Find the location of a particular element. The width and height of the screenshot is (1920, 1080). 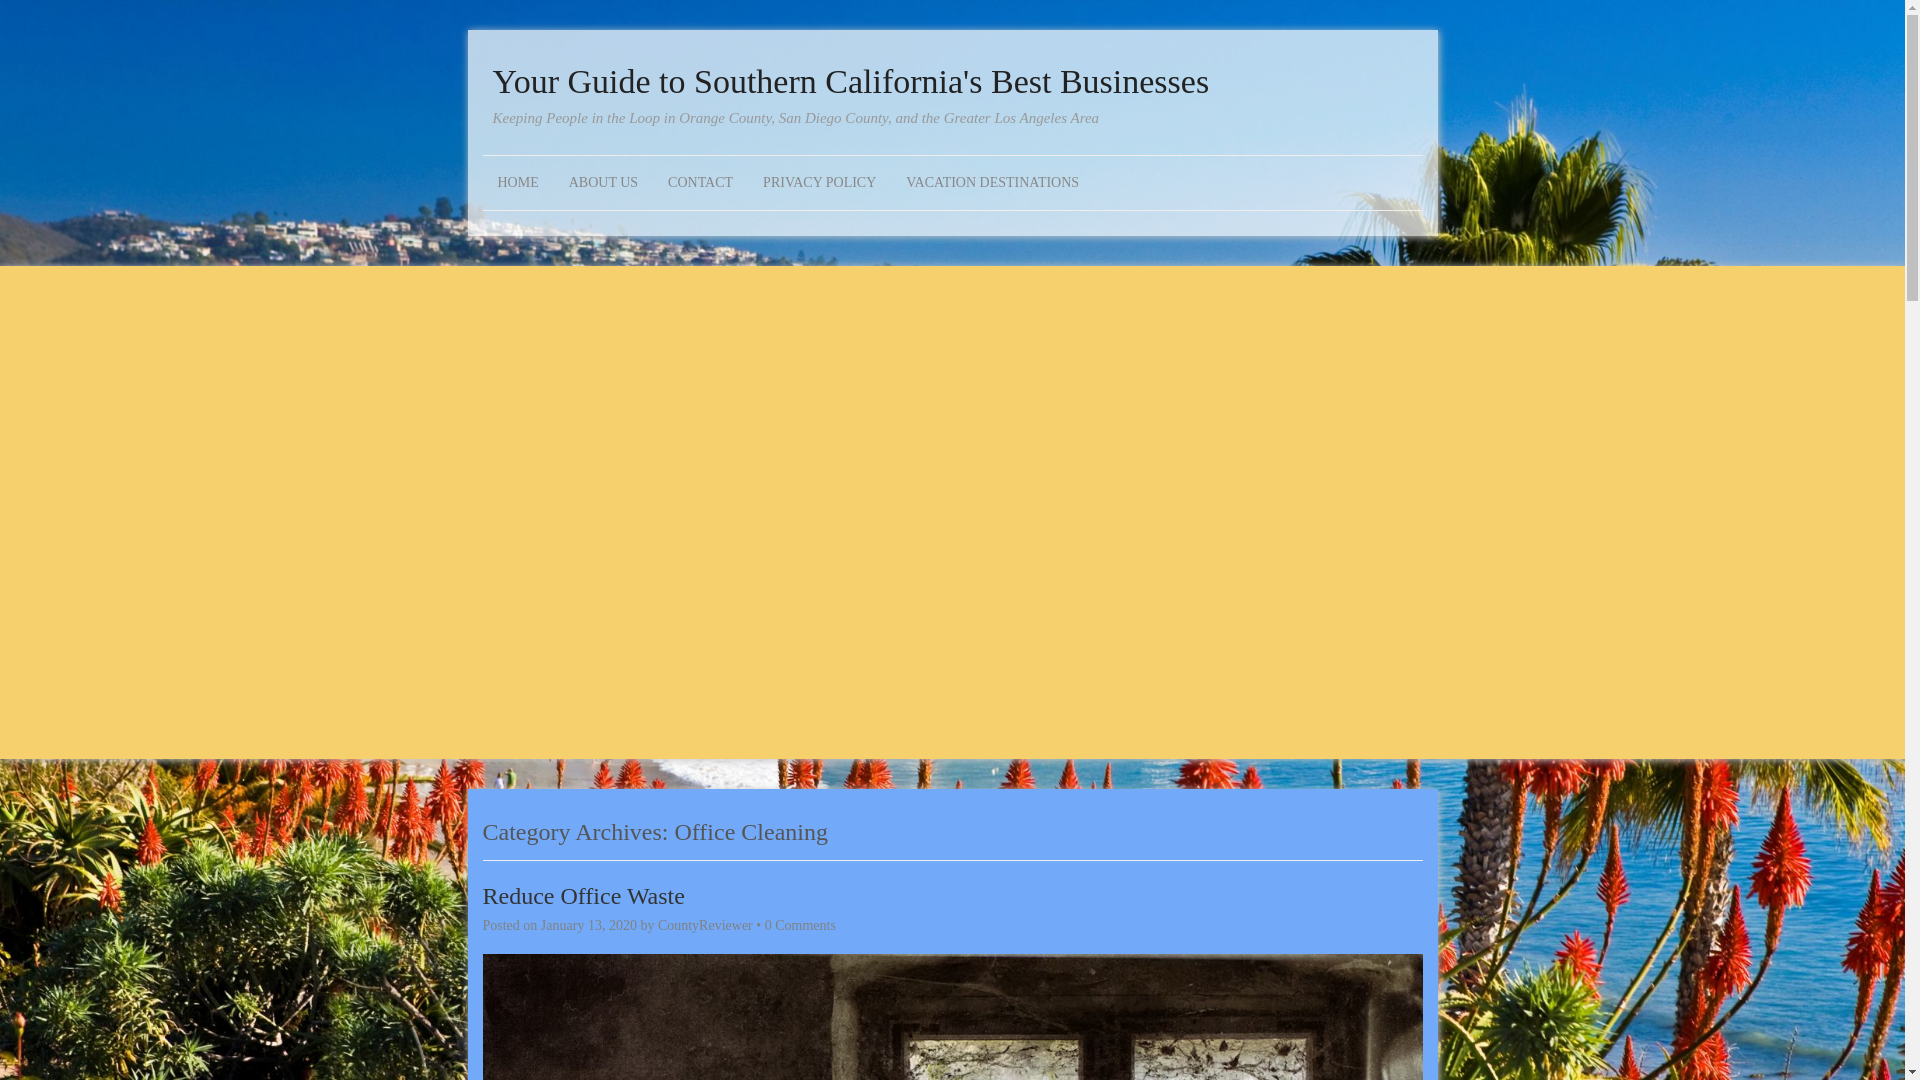

View all posts by CountyReviewer is located at coordinates (705, 926).